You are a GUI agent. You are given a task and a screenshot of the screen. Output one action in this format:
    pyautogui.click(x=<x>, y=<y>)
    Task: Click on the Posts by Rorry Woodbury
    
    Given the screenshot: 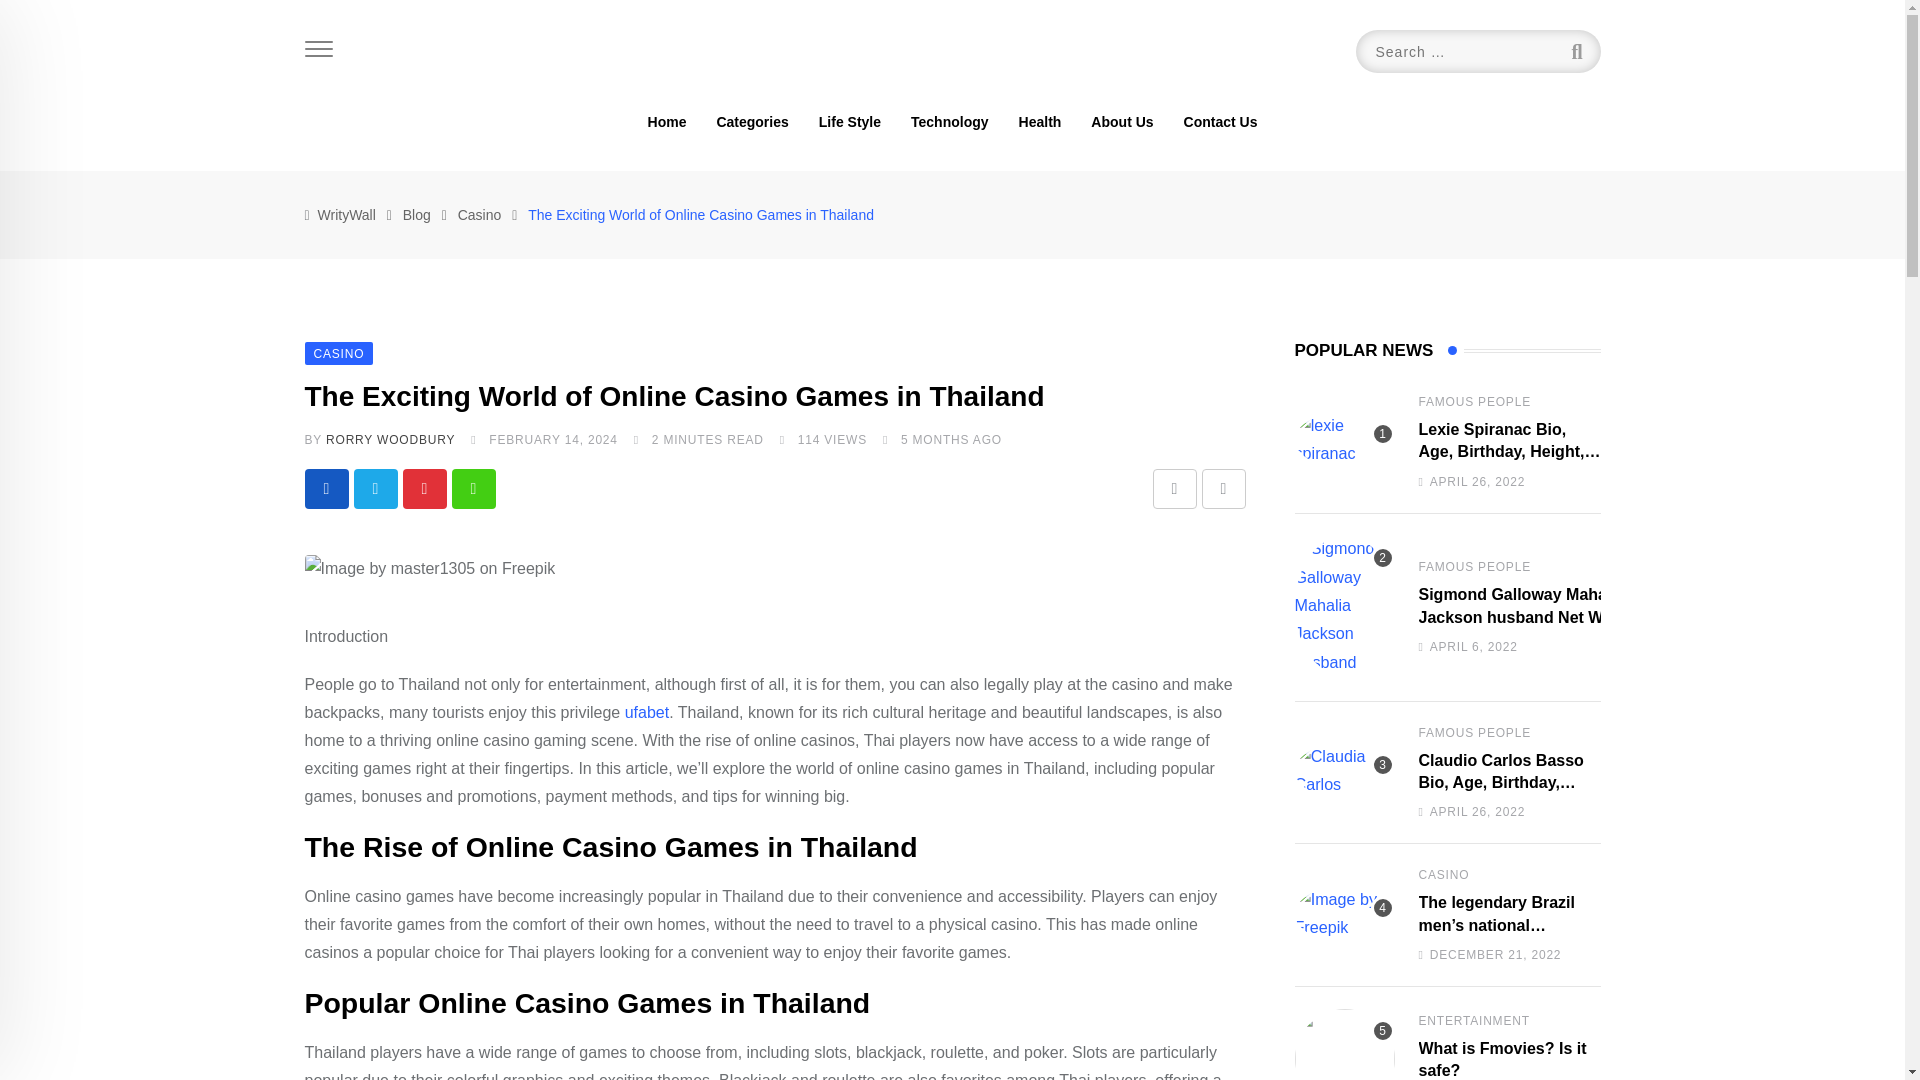 What is the action you would take?
    pyautogui.click(x=390, y=440)
    